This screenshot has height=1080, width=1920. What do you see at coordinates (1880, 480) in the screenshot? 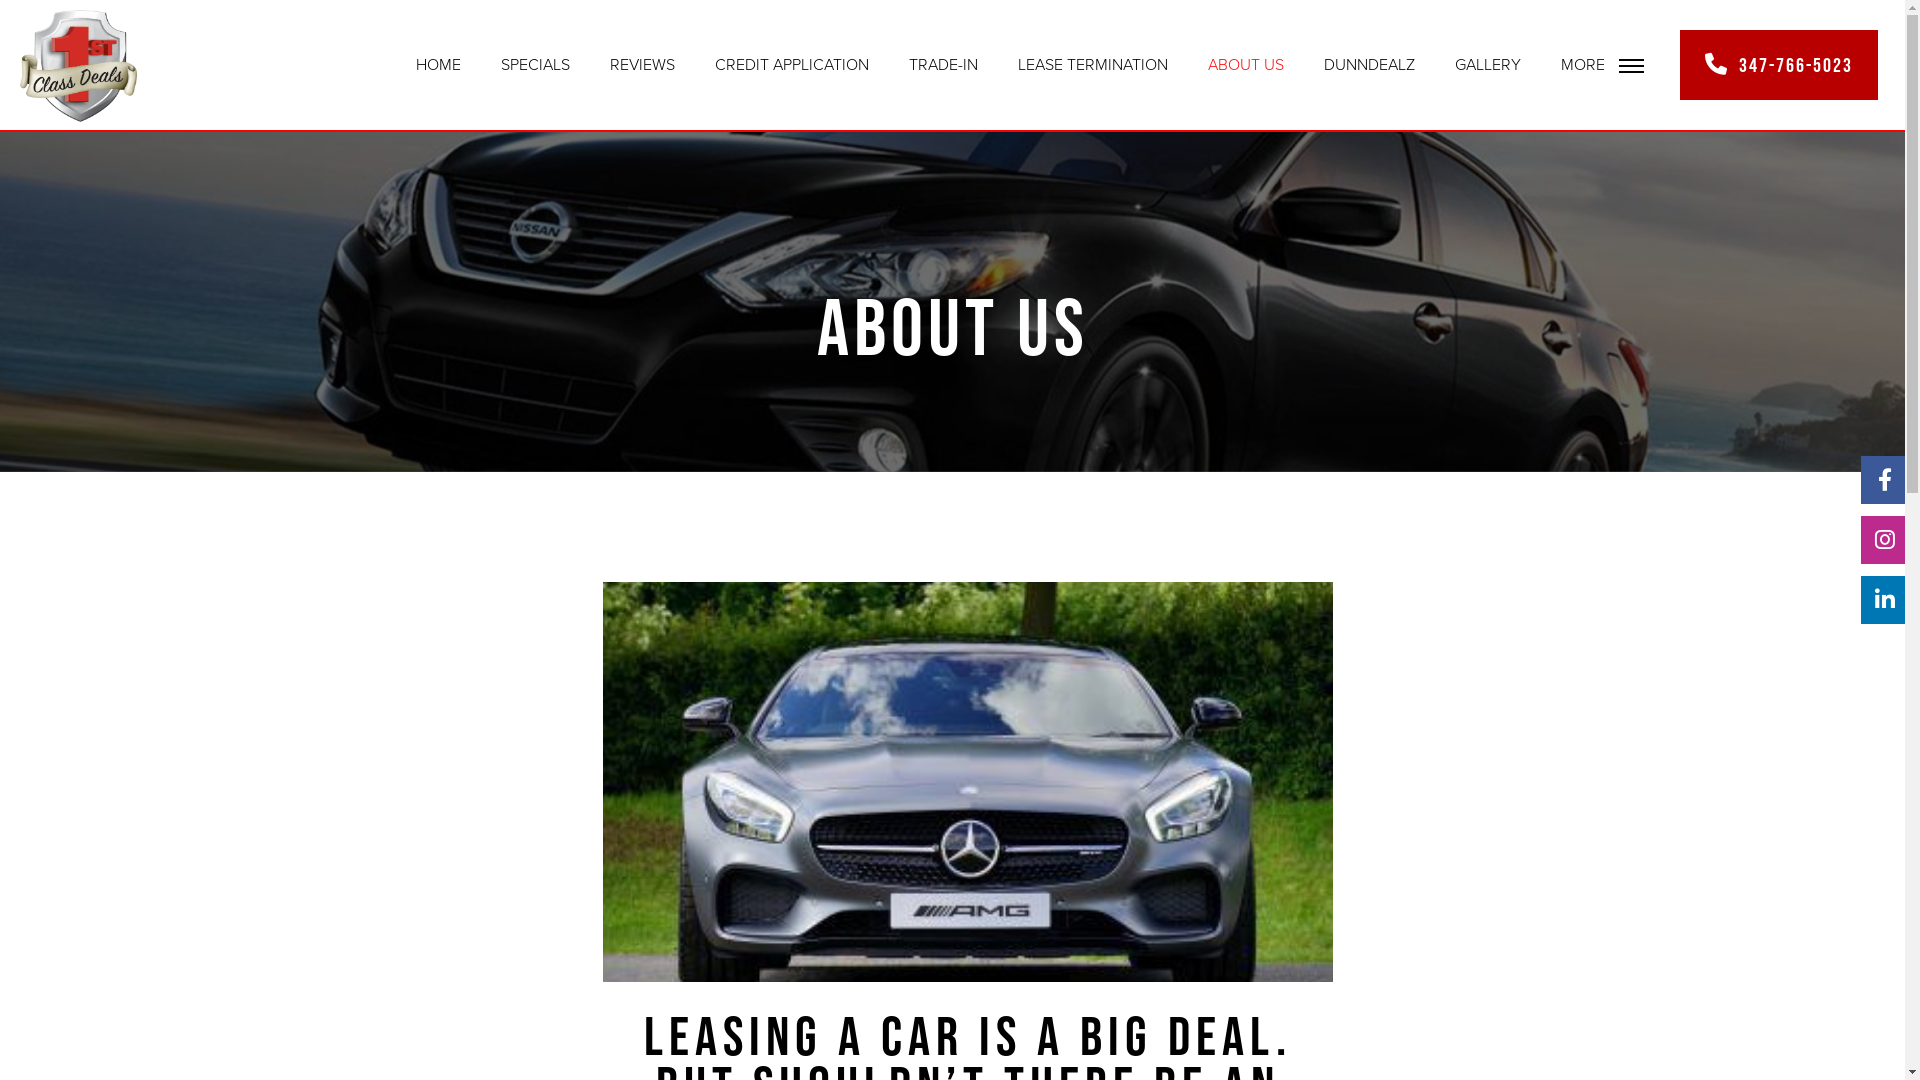
I see `Facebook` at bounding box center [1880, 480].